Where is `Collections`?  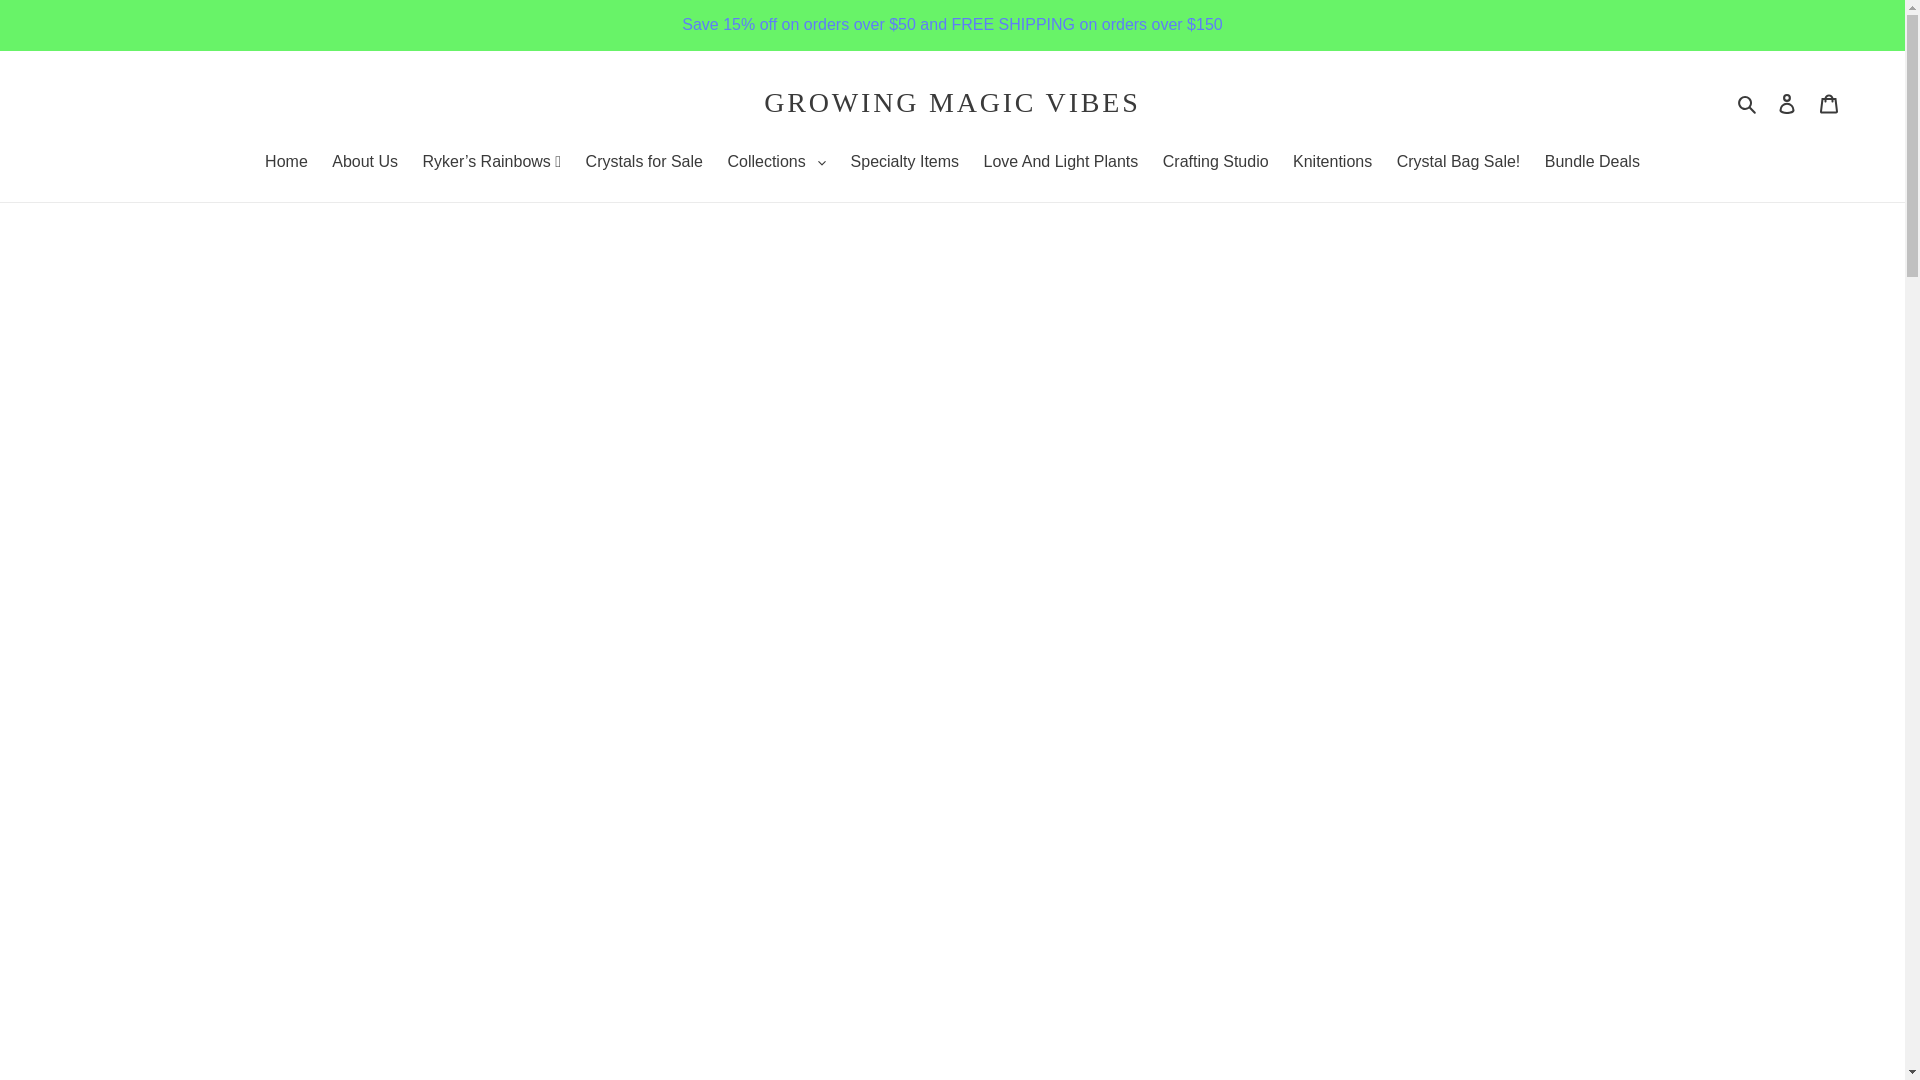 Collections is located at coordinates (776, 164).